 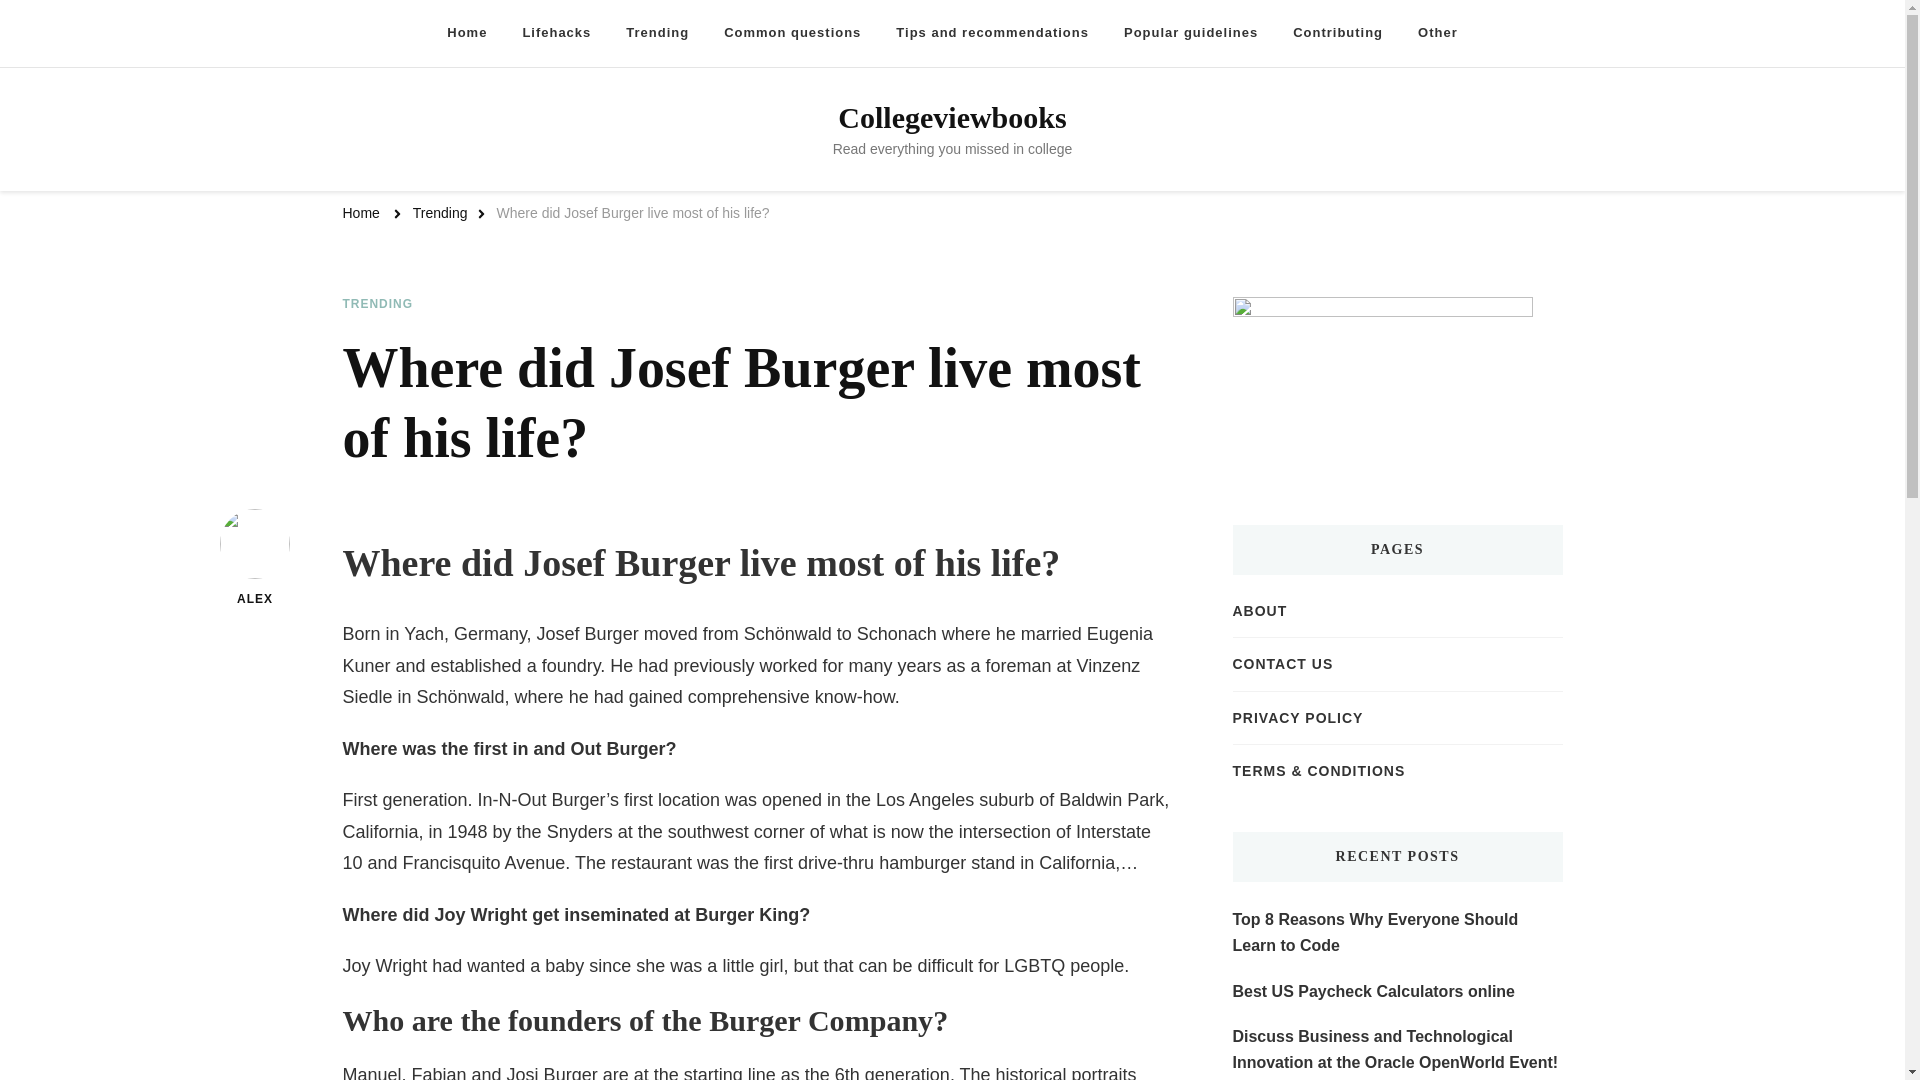 I want to click on Trending, so click(x=657, y=33).